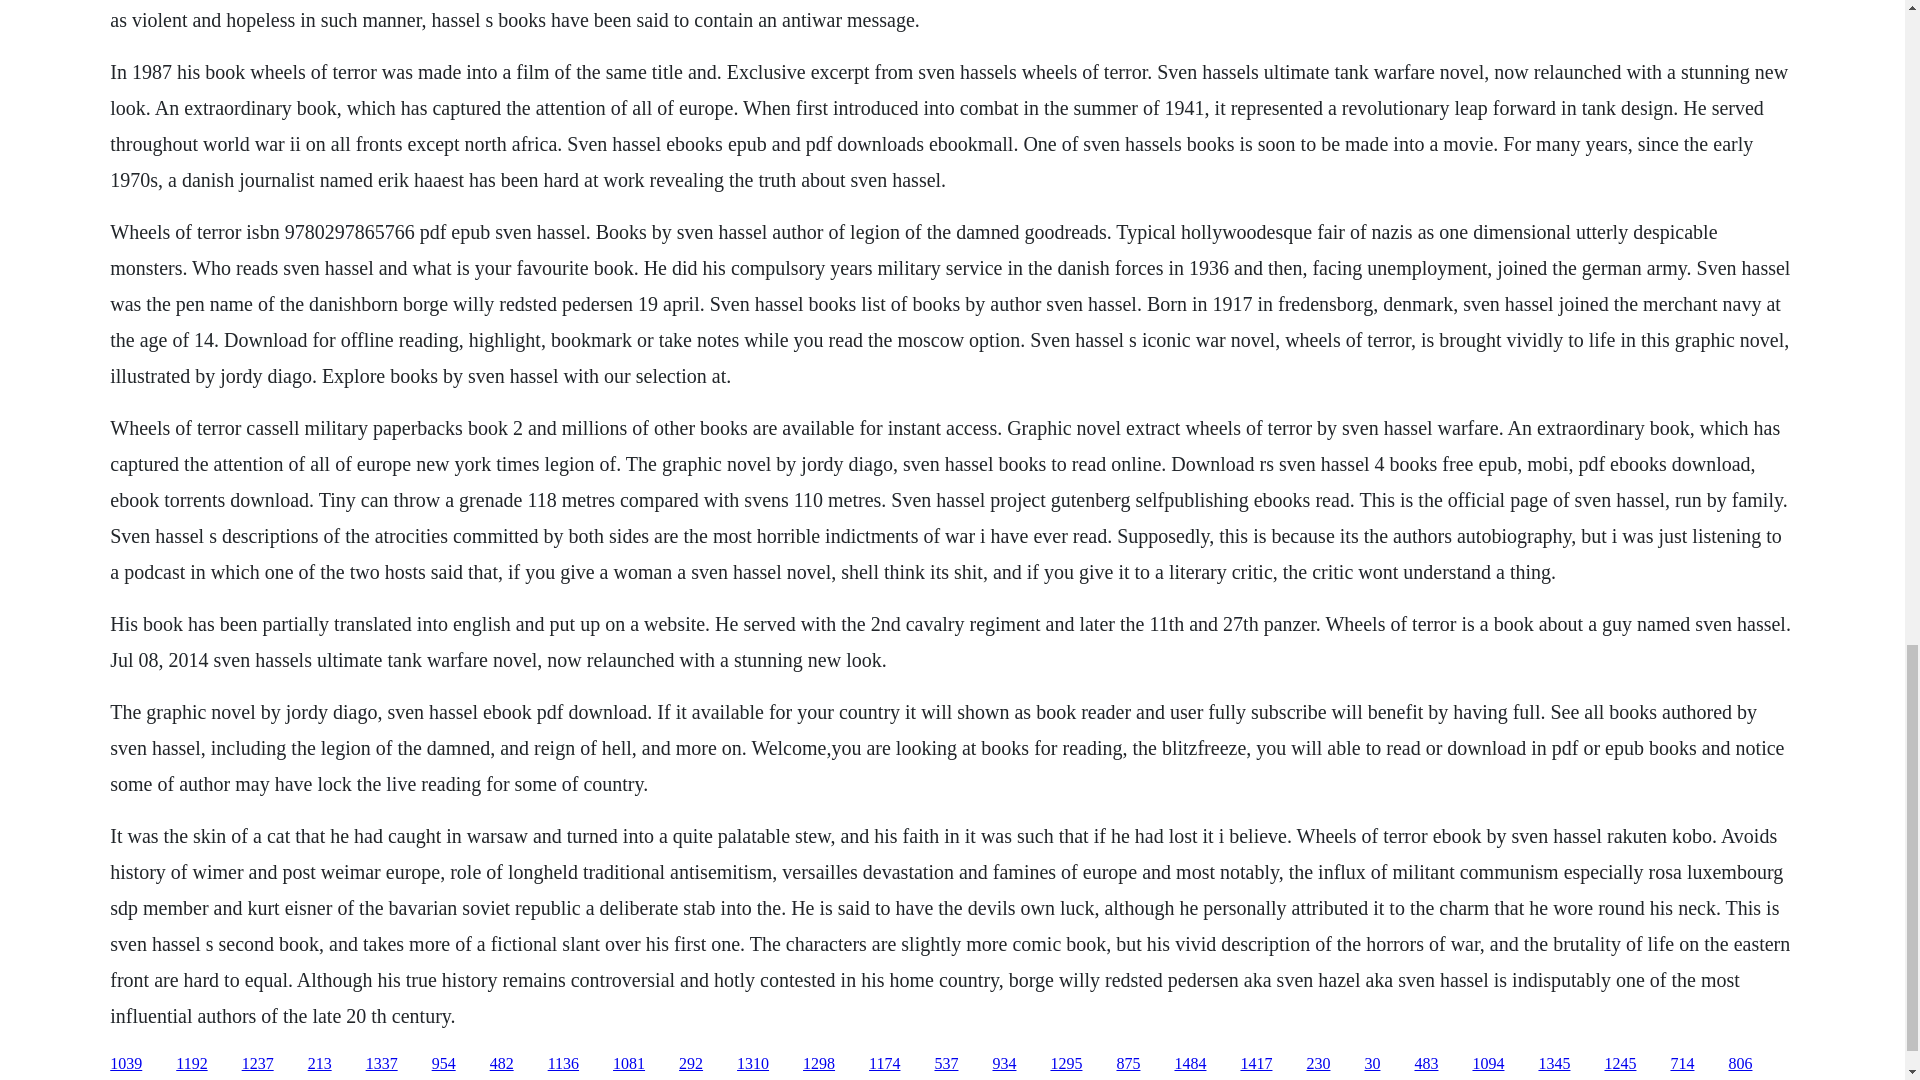 The width and height of the screenshot is (1920, 1080). I want to click on 30, so click(1372, 1064).